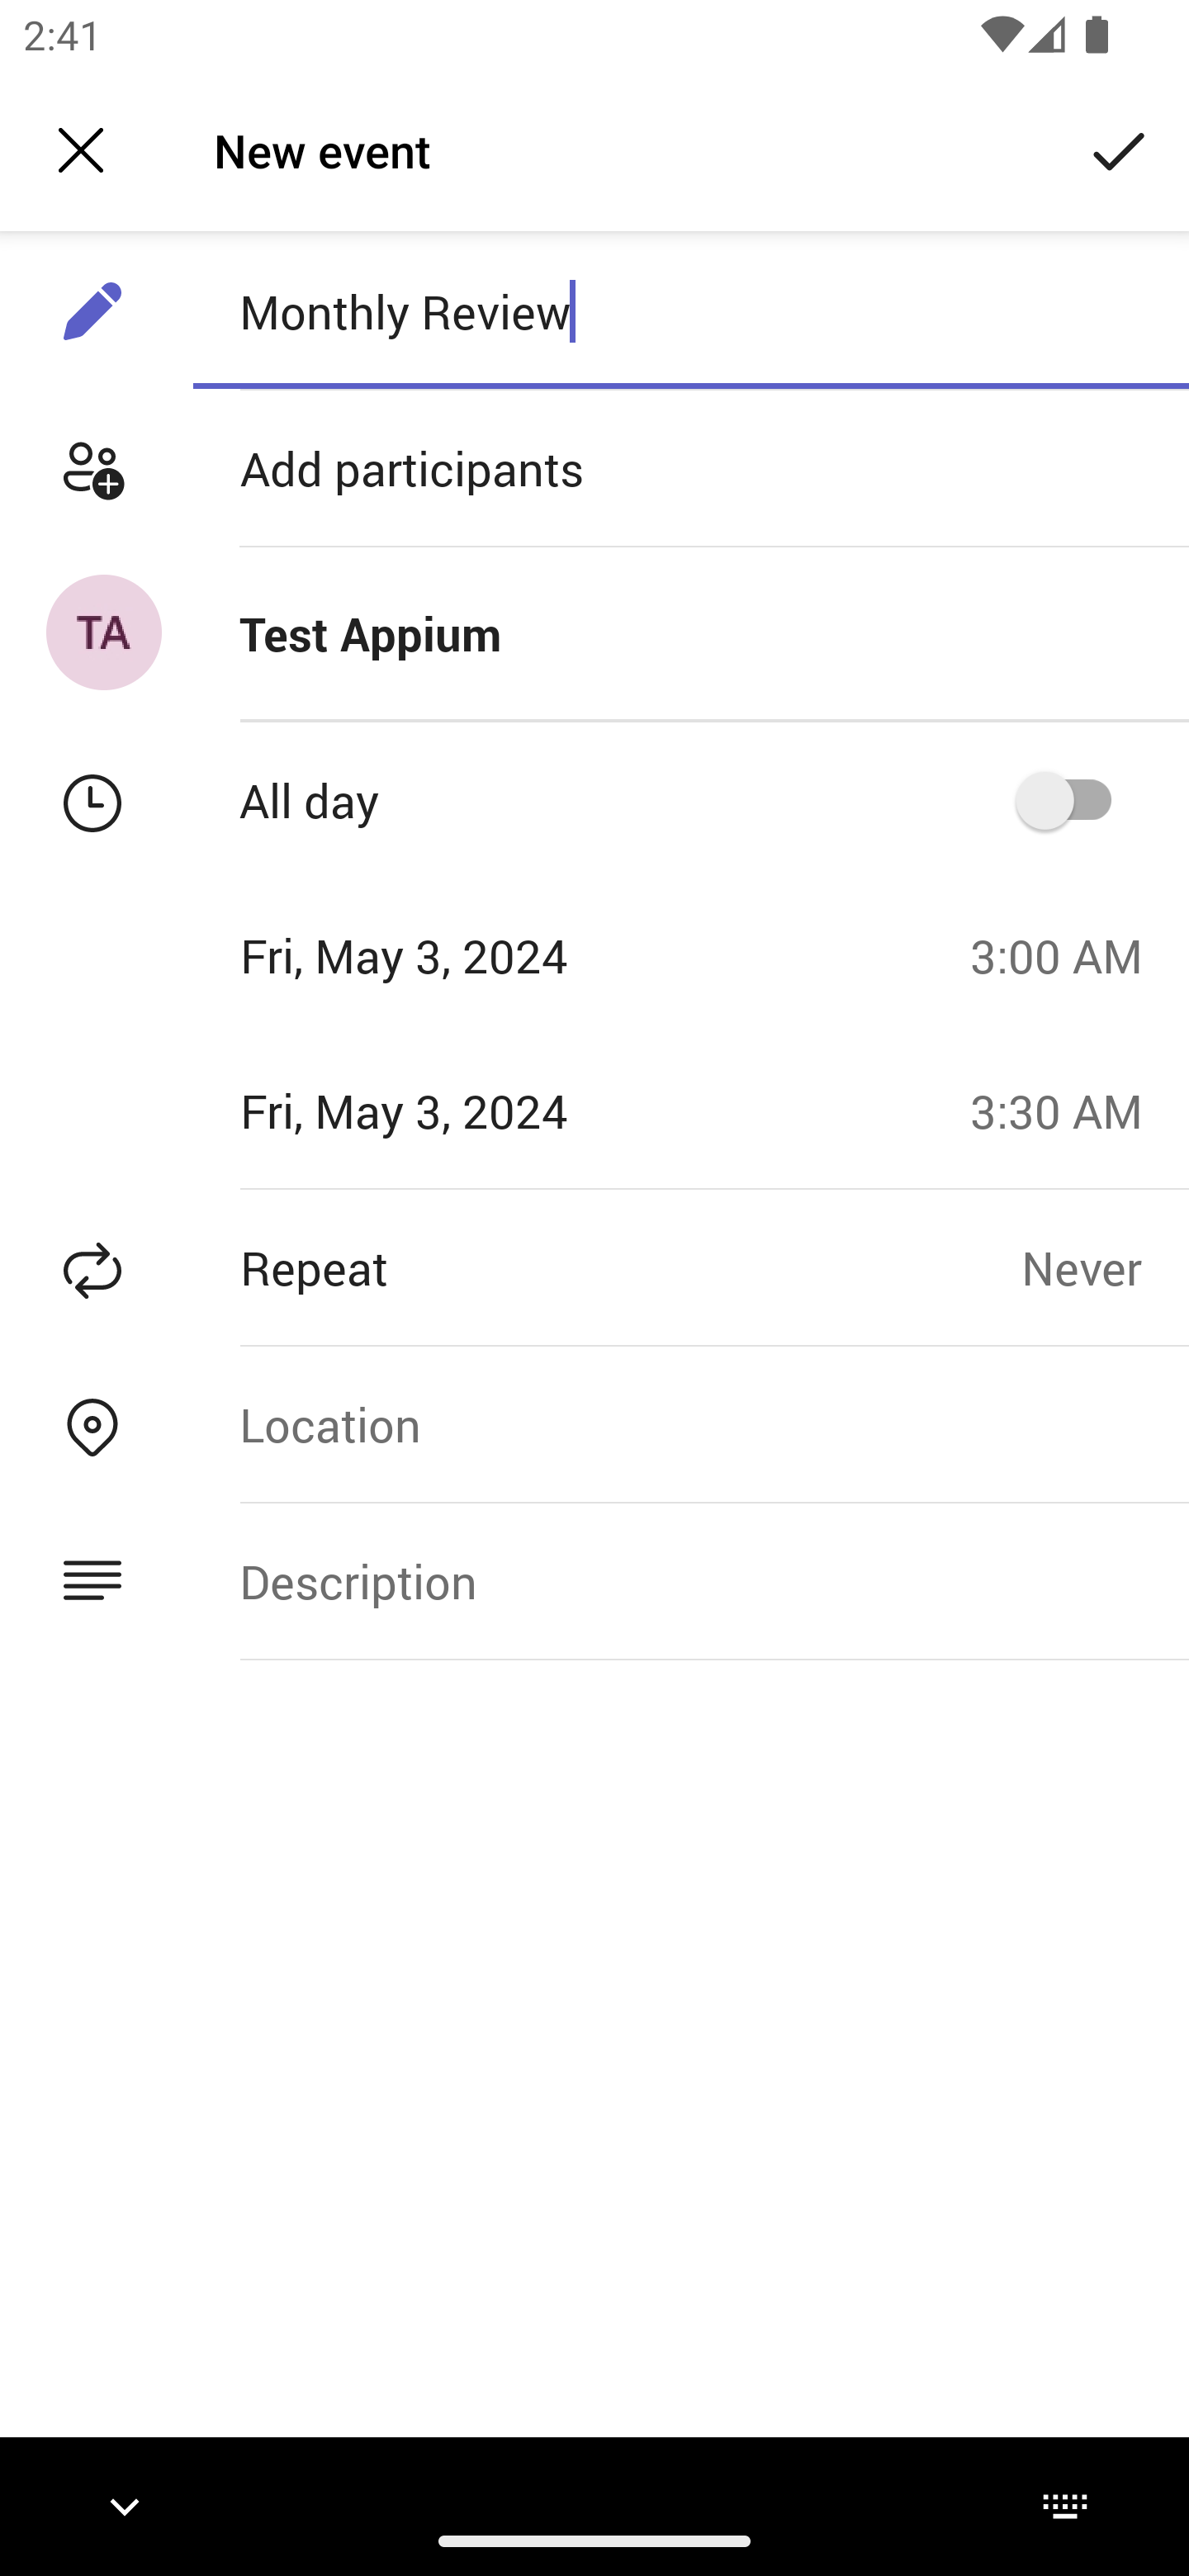  What do you see at coordinates (81, 150) in the screenshot?
I see `Back` at bounding box center [81, 150].